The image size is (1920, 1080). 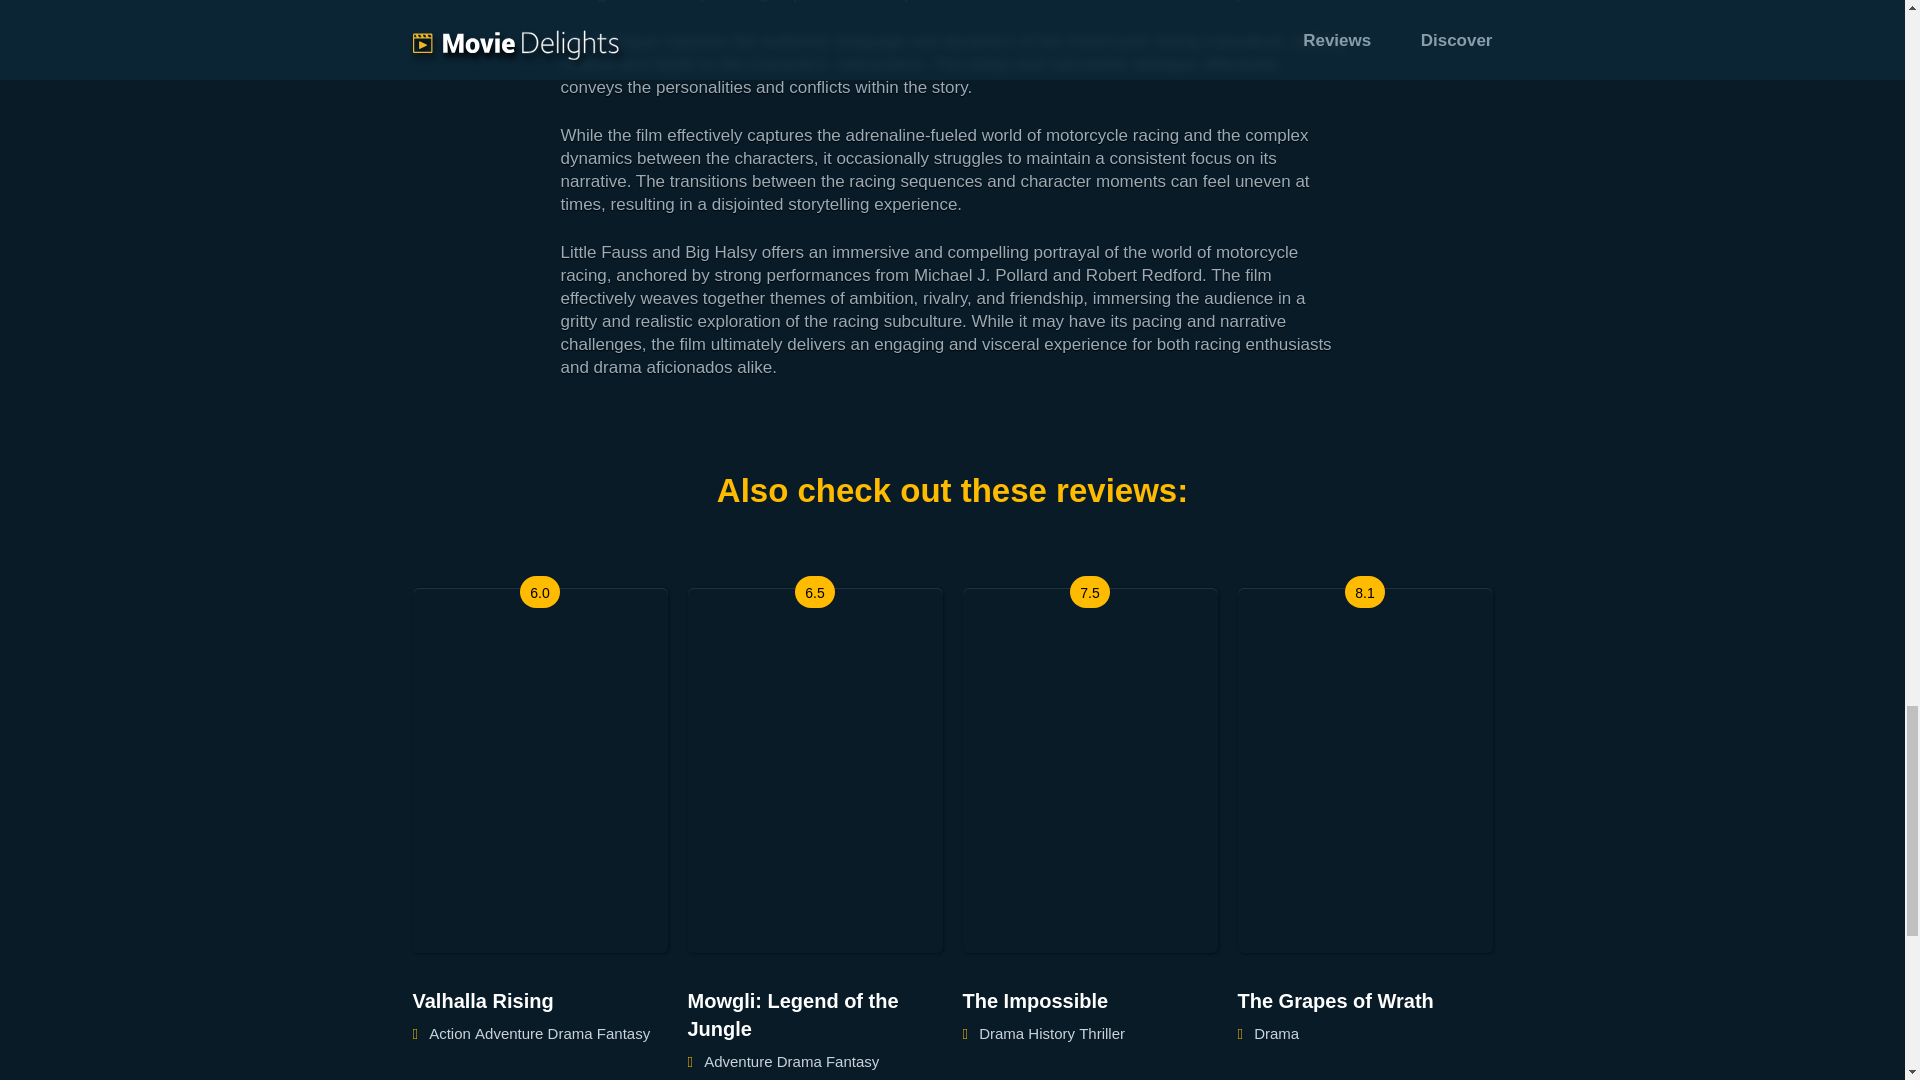 I want to click on Adventure, so click(x=508, y=1034).